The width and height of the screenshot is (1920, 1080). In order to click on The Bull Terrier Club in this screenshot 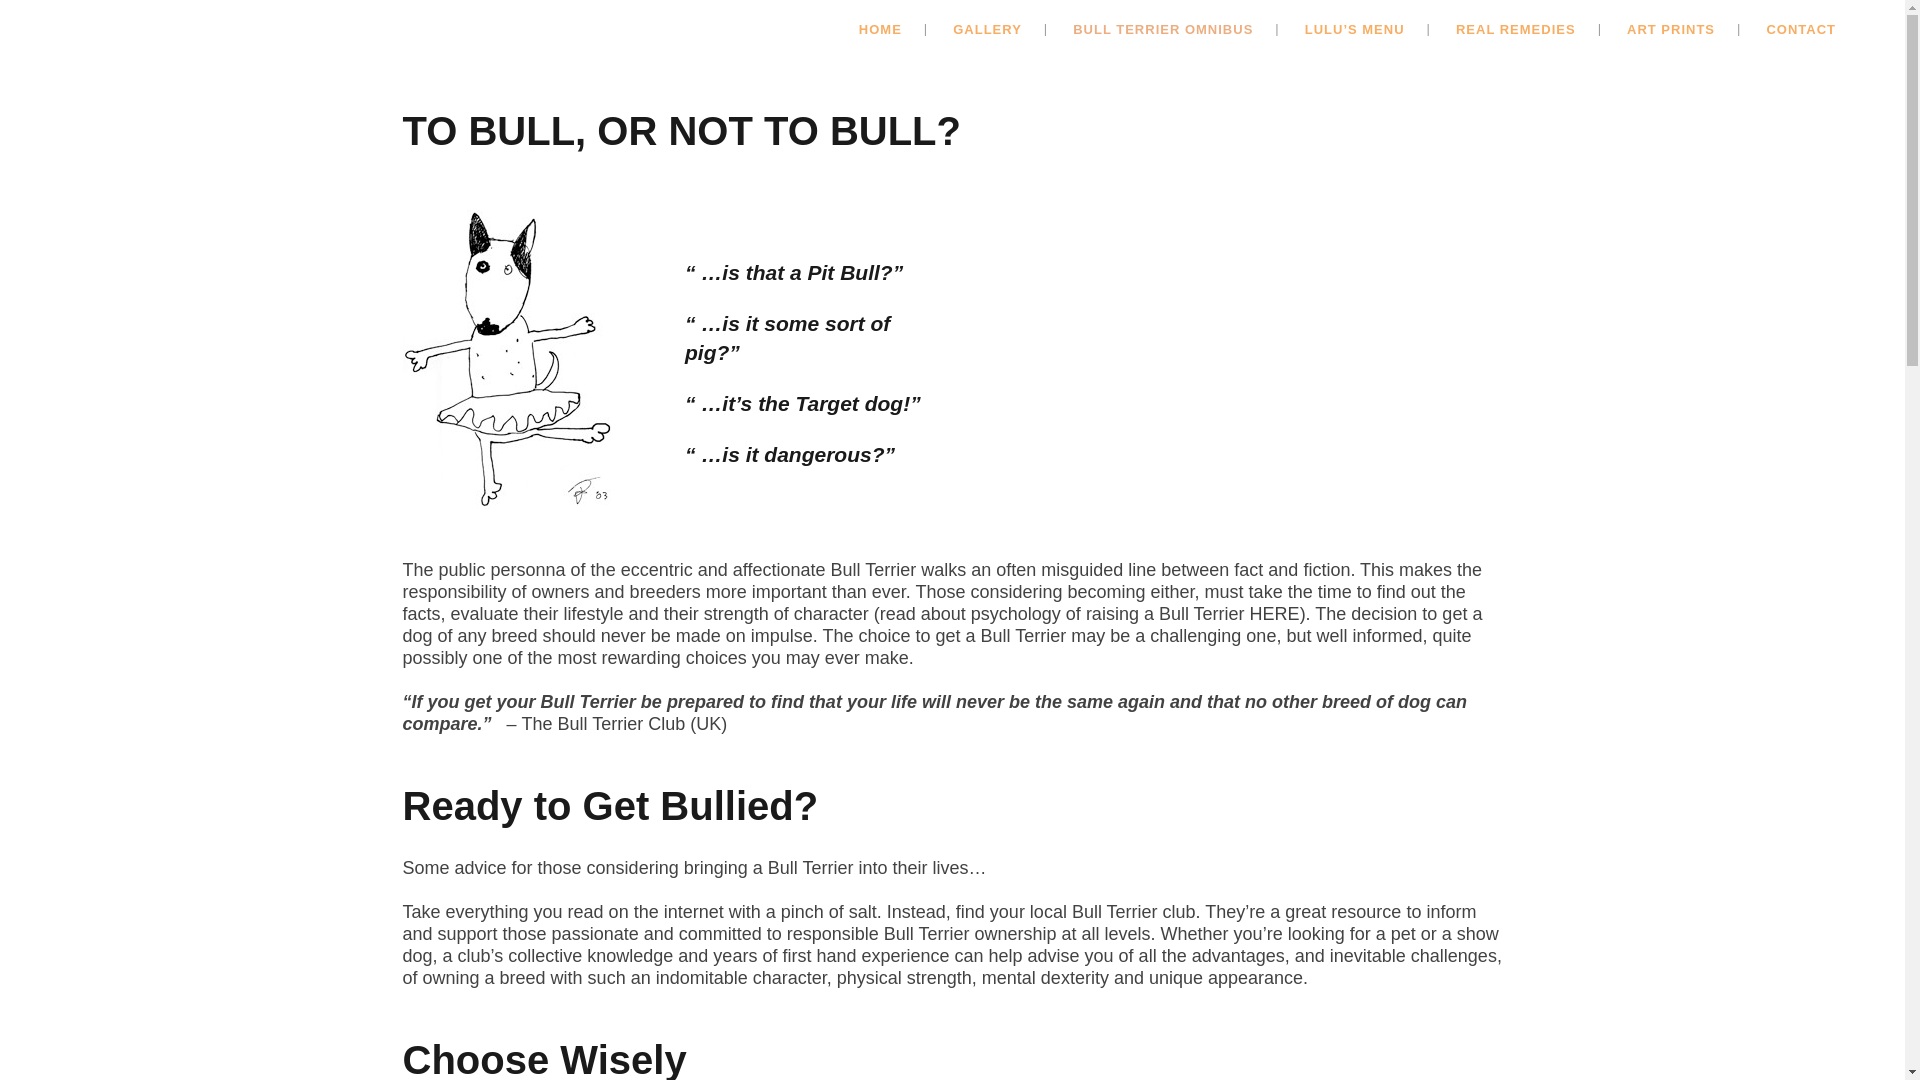, I will do `click(604, 724)`.